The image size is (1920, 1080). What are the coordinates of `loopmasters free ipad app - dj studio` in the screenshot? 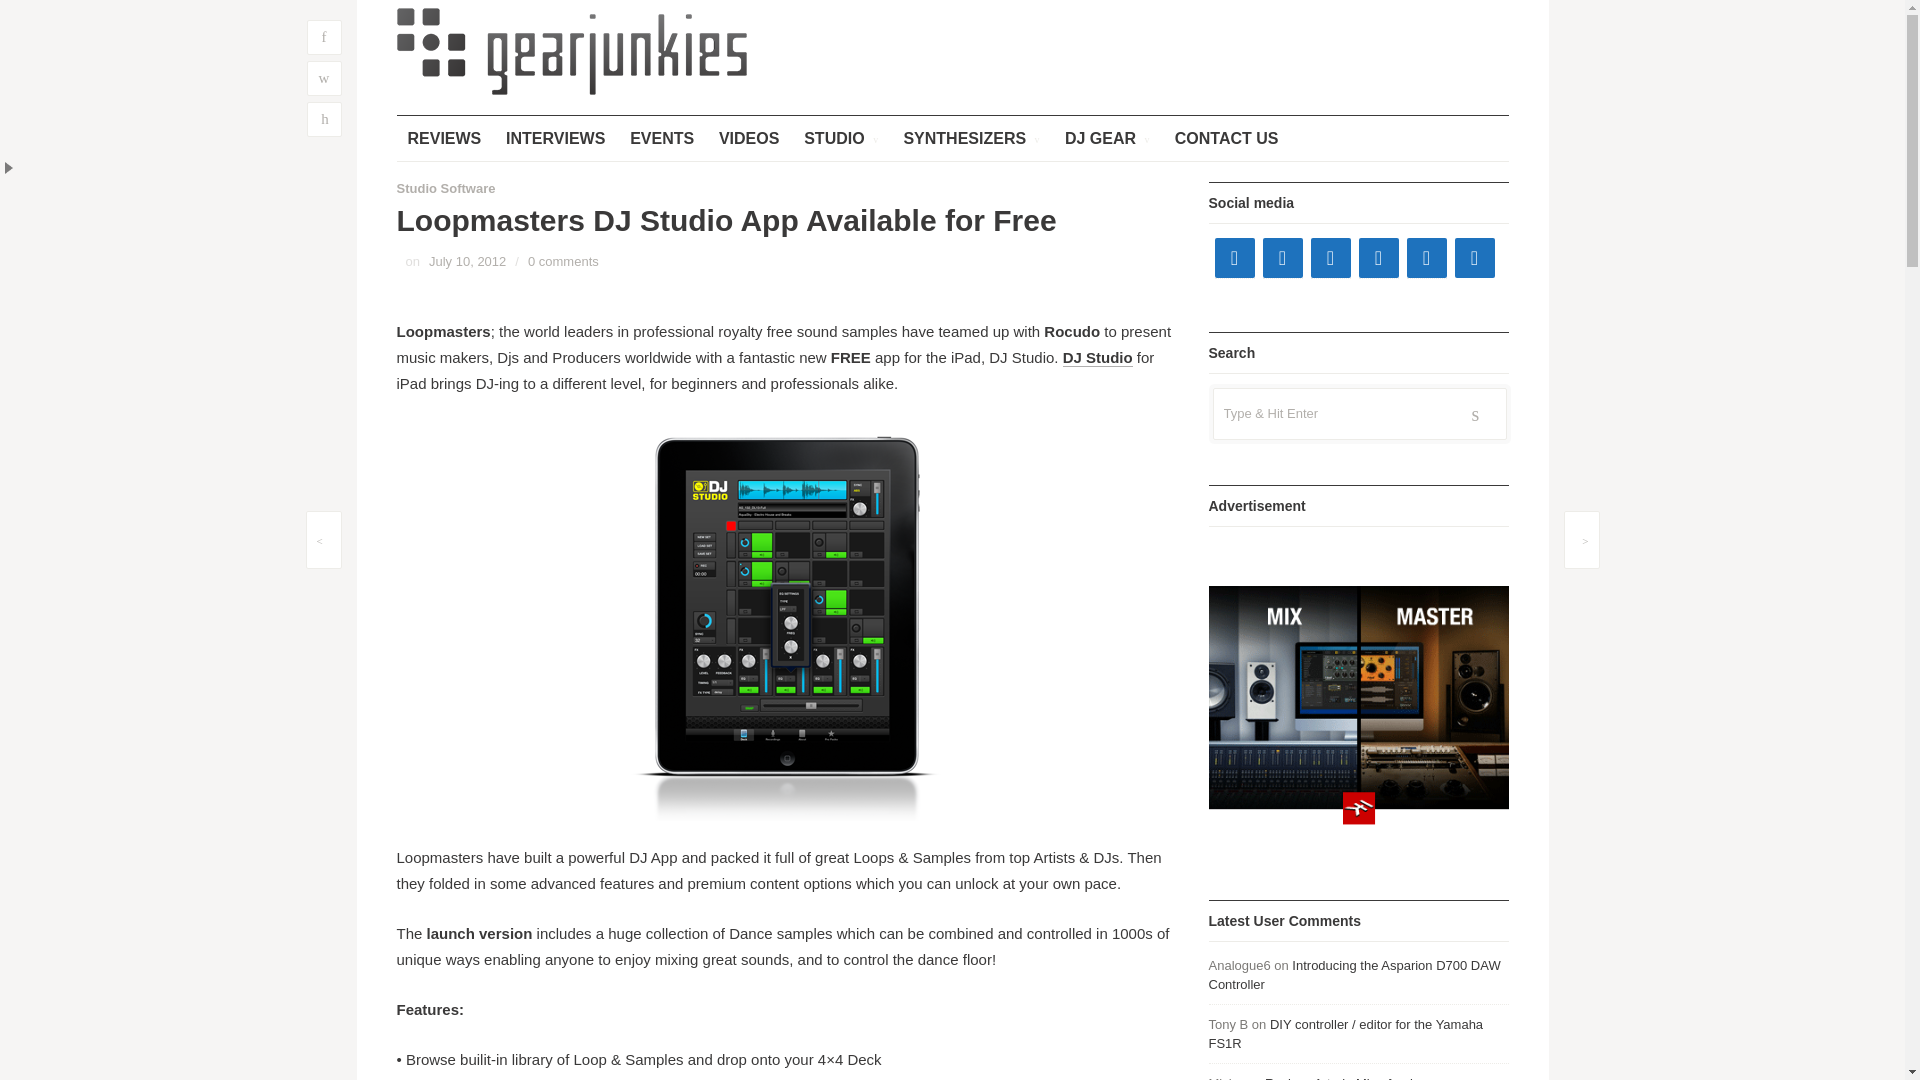 It's located at (1098, 358).